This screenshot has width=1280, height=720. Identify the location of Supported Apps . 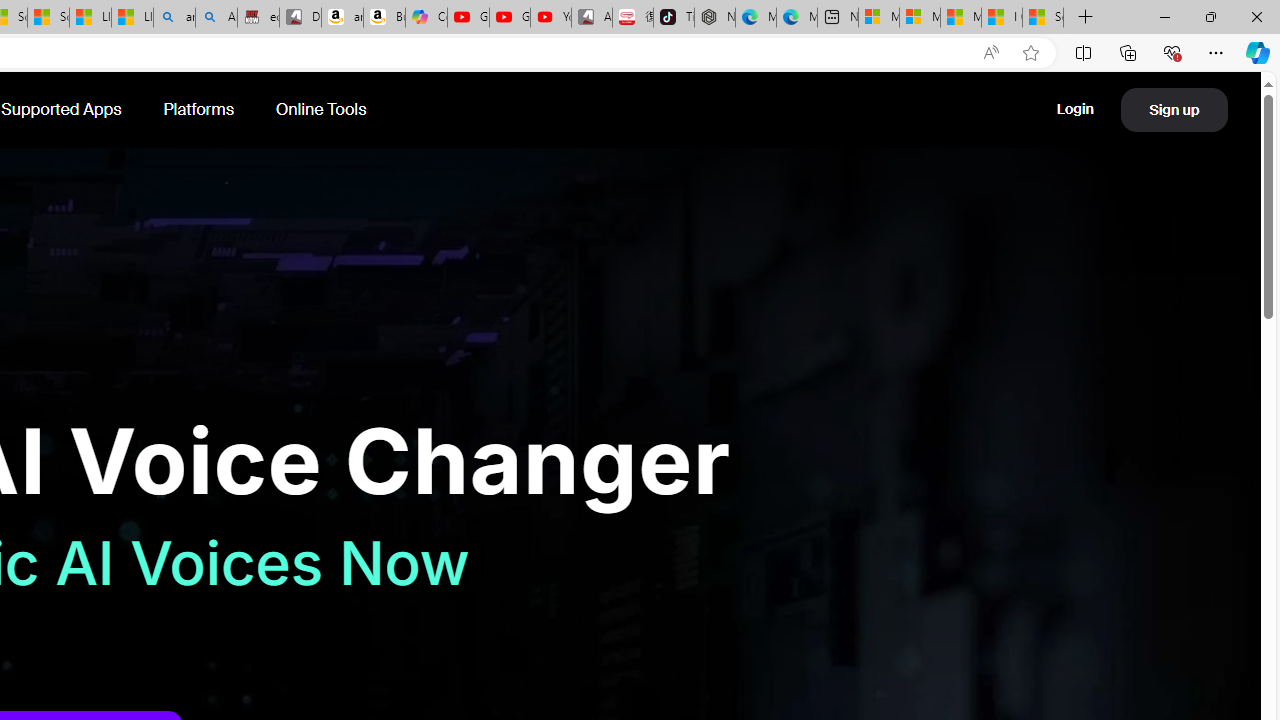
(63, 110).